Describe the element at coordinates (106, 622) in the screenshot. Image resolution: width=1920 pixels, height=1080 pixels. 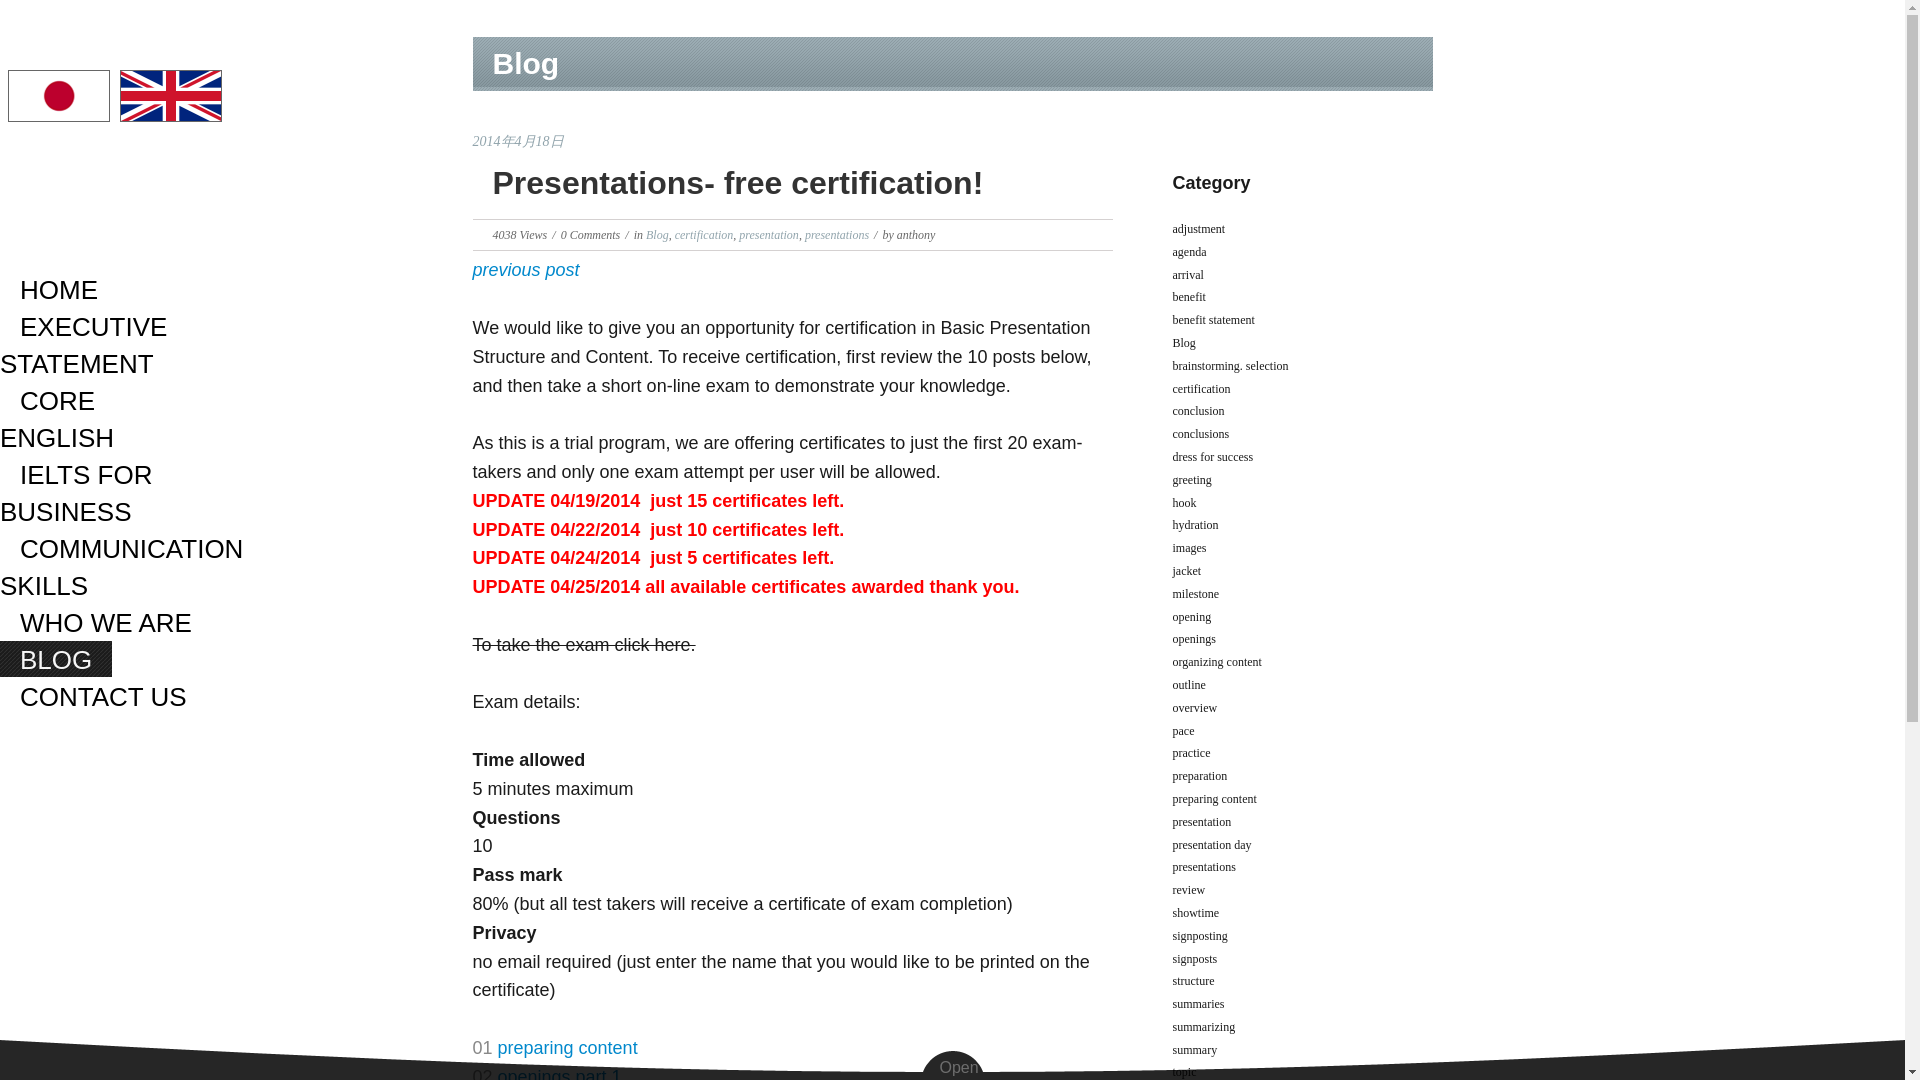
I see `WHO WE ARE` at that location.